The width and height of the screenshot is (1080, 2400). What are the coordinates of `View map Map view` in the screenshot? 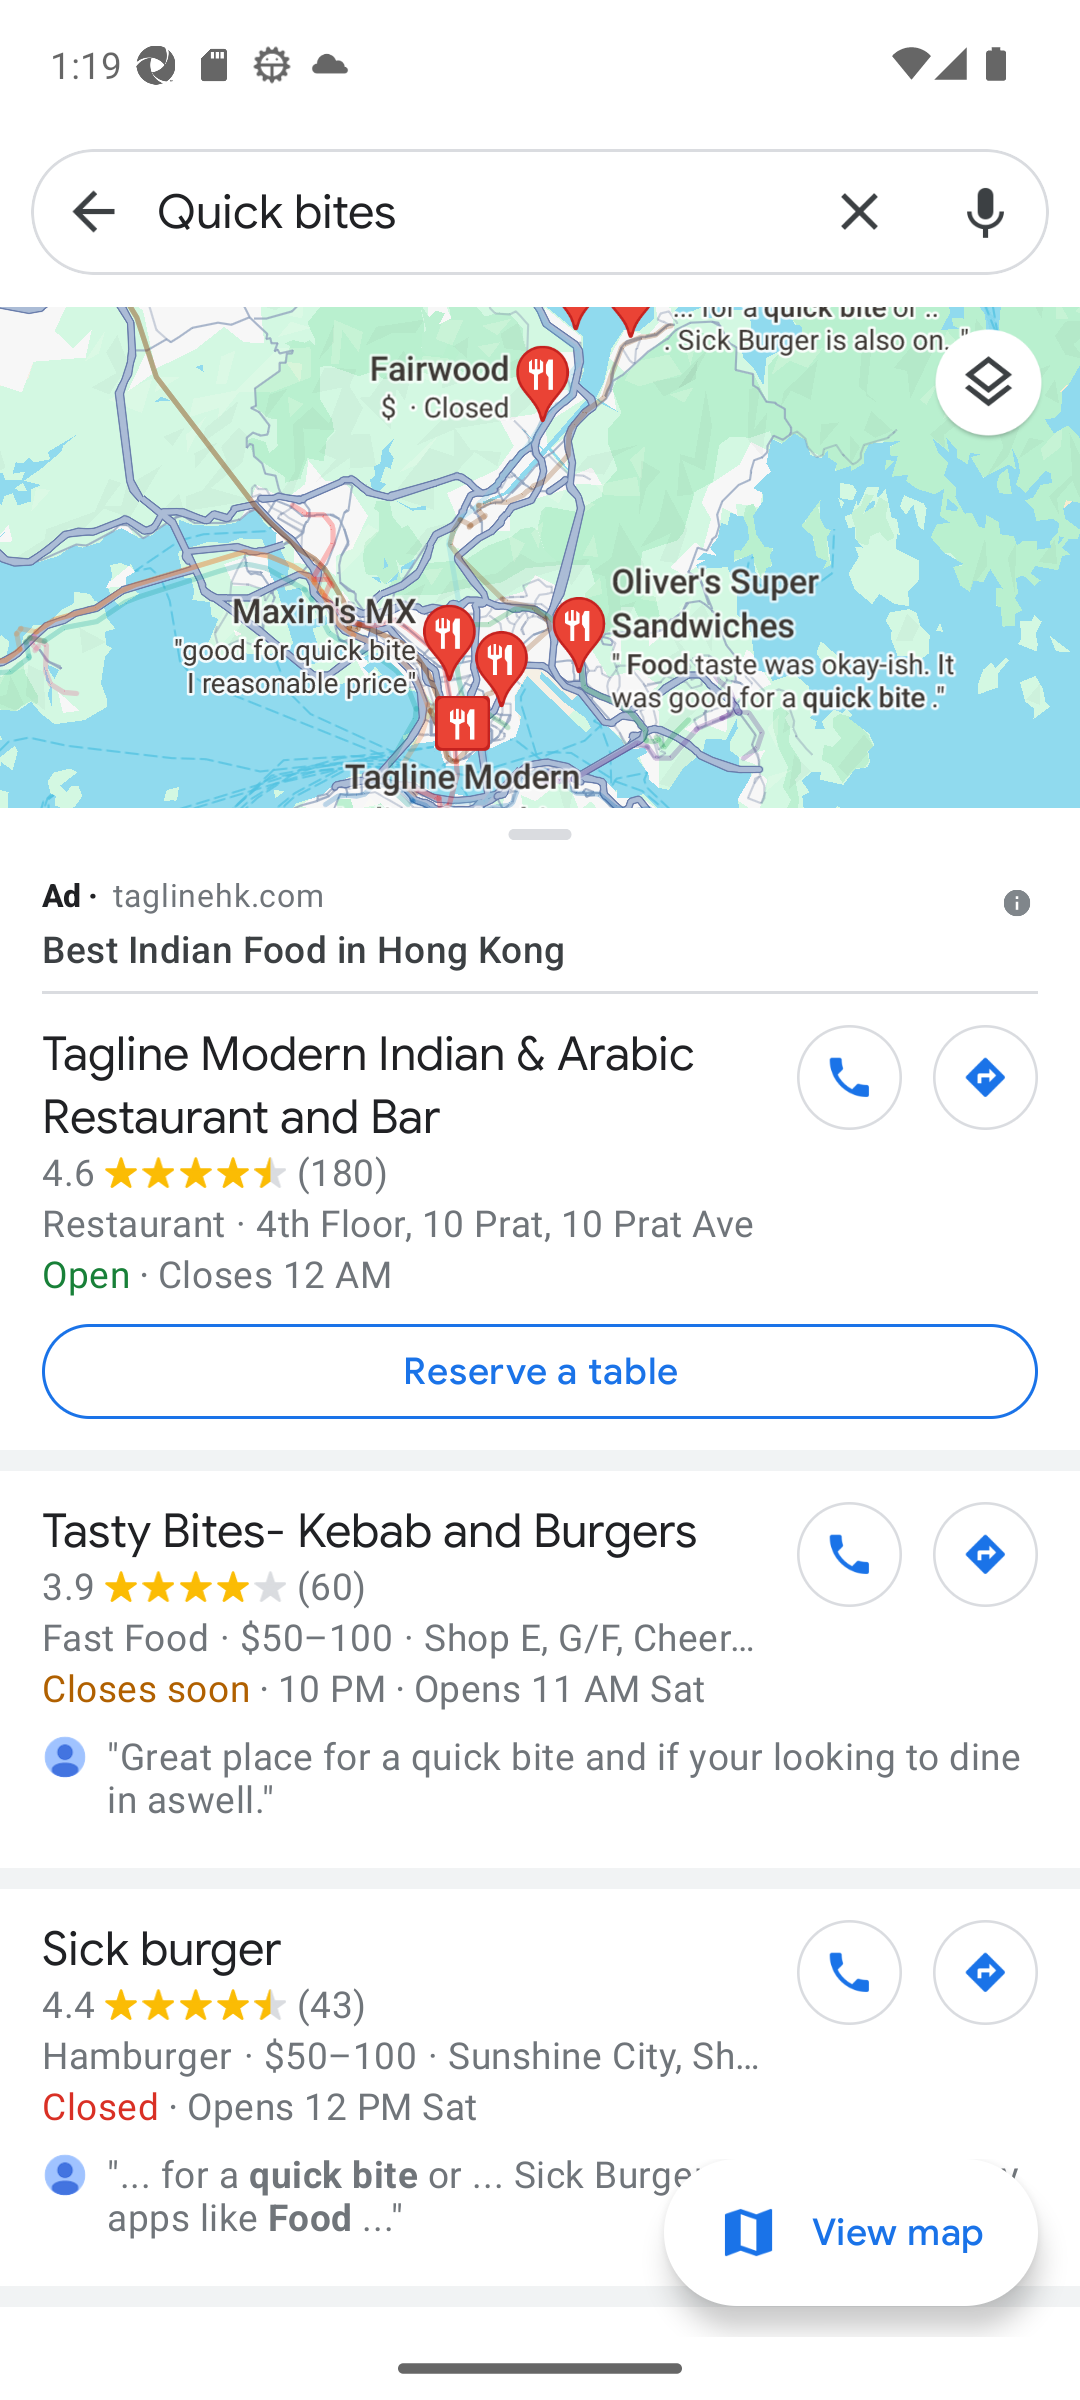 It's located at (850, 2233).